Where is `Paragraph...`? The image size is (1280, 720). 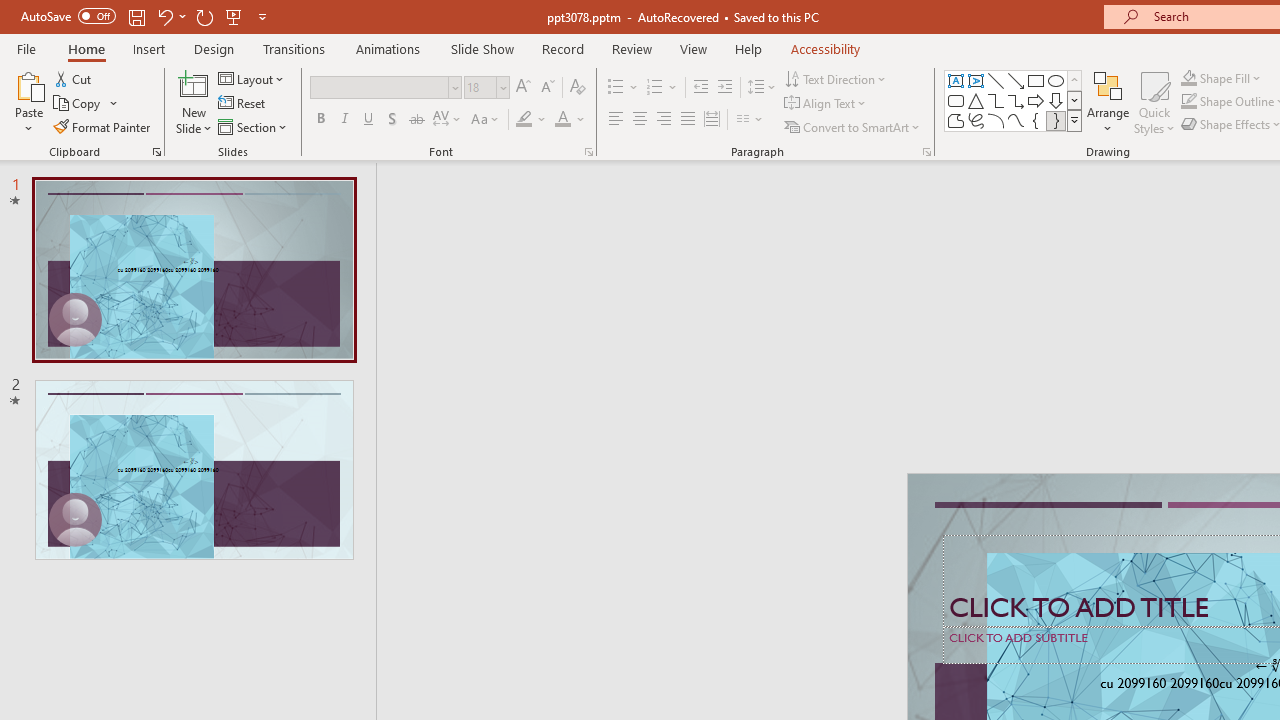
Paragraph... is located at coordinates (926, 152).